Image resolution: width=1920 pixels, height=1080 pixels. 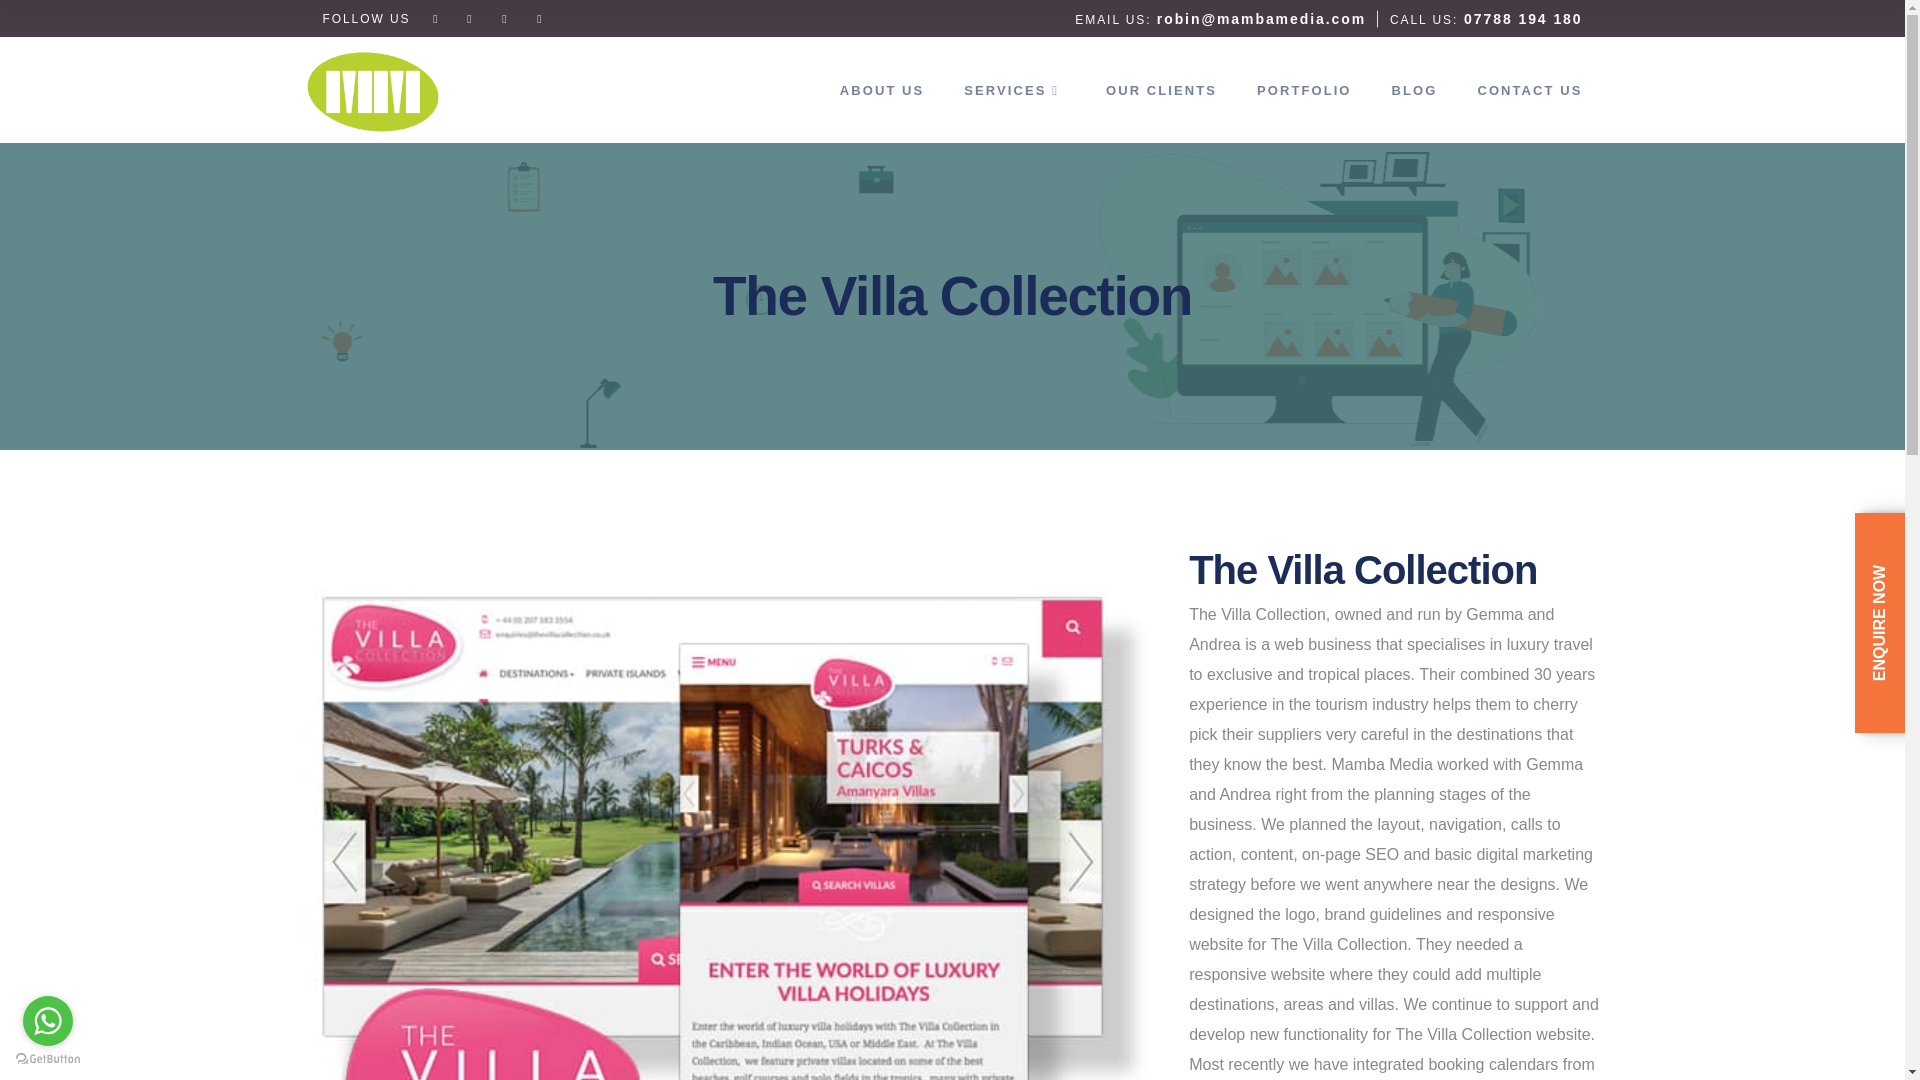 I want to click on PORTFOLIO, so click(x=1304, y=89).